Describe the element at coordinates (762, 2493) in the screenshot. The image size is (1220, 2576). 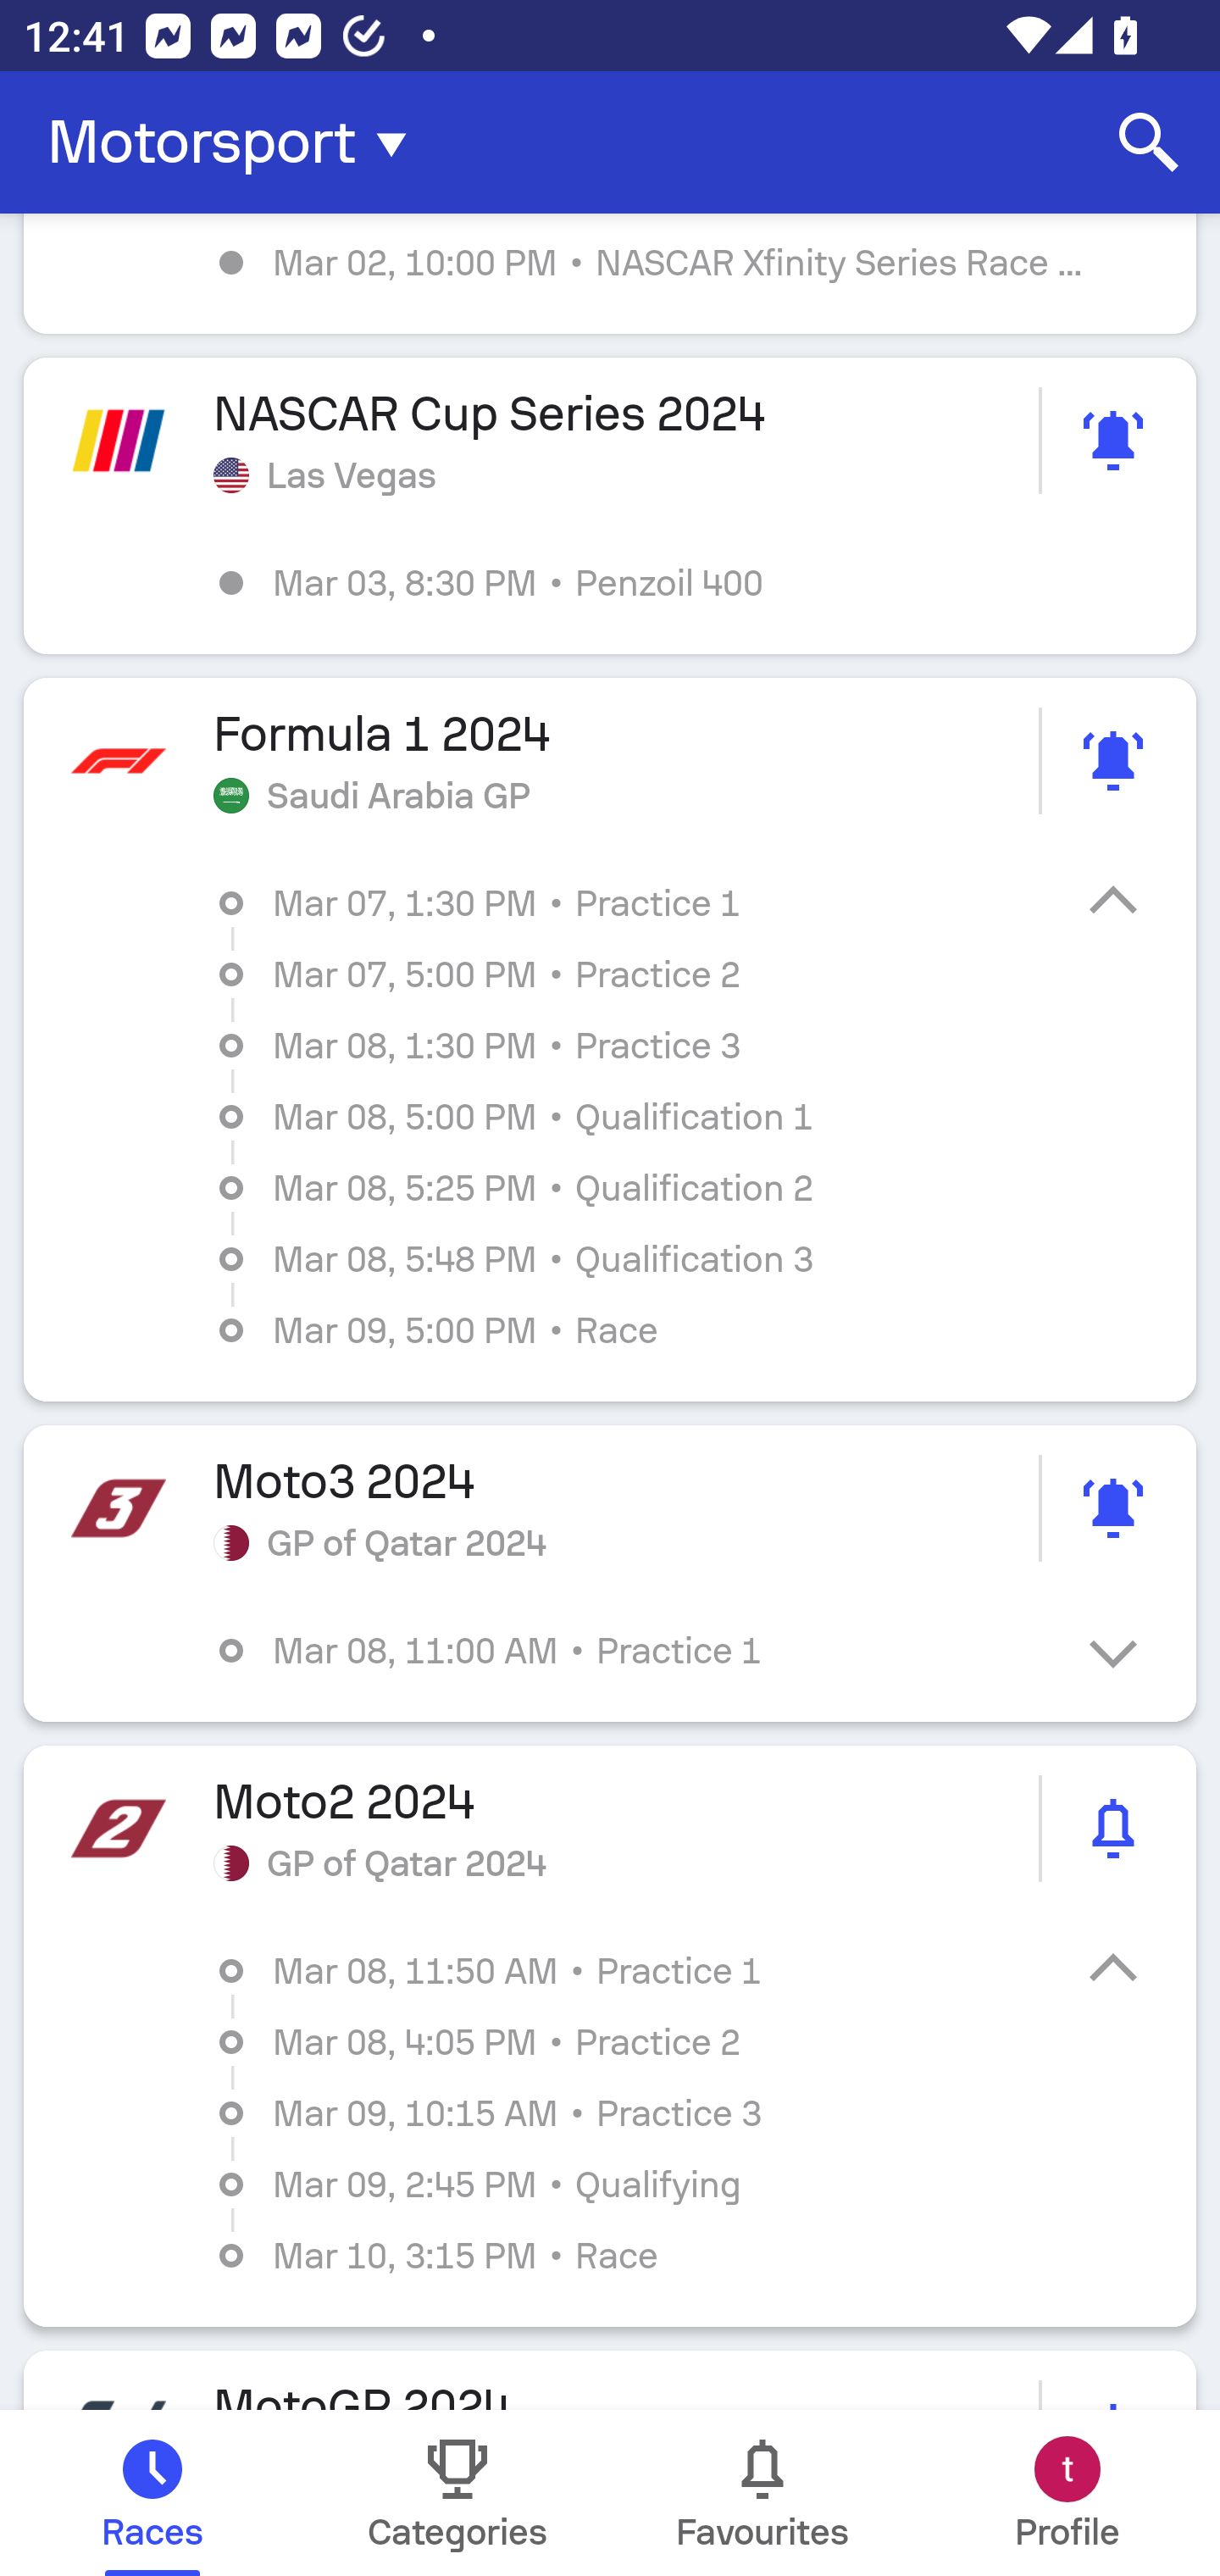
I see `Favourites` at that location.